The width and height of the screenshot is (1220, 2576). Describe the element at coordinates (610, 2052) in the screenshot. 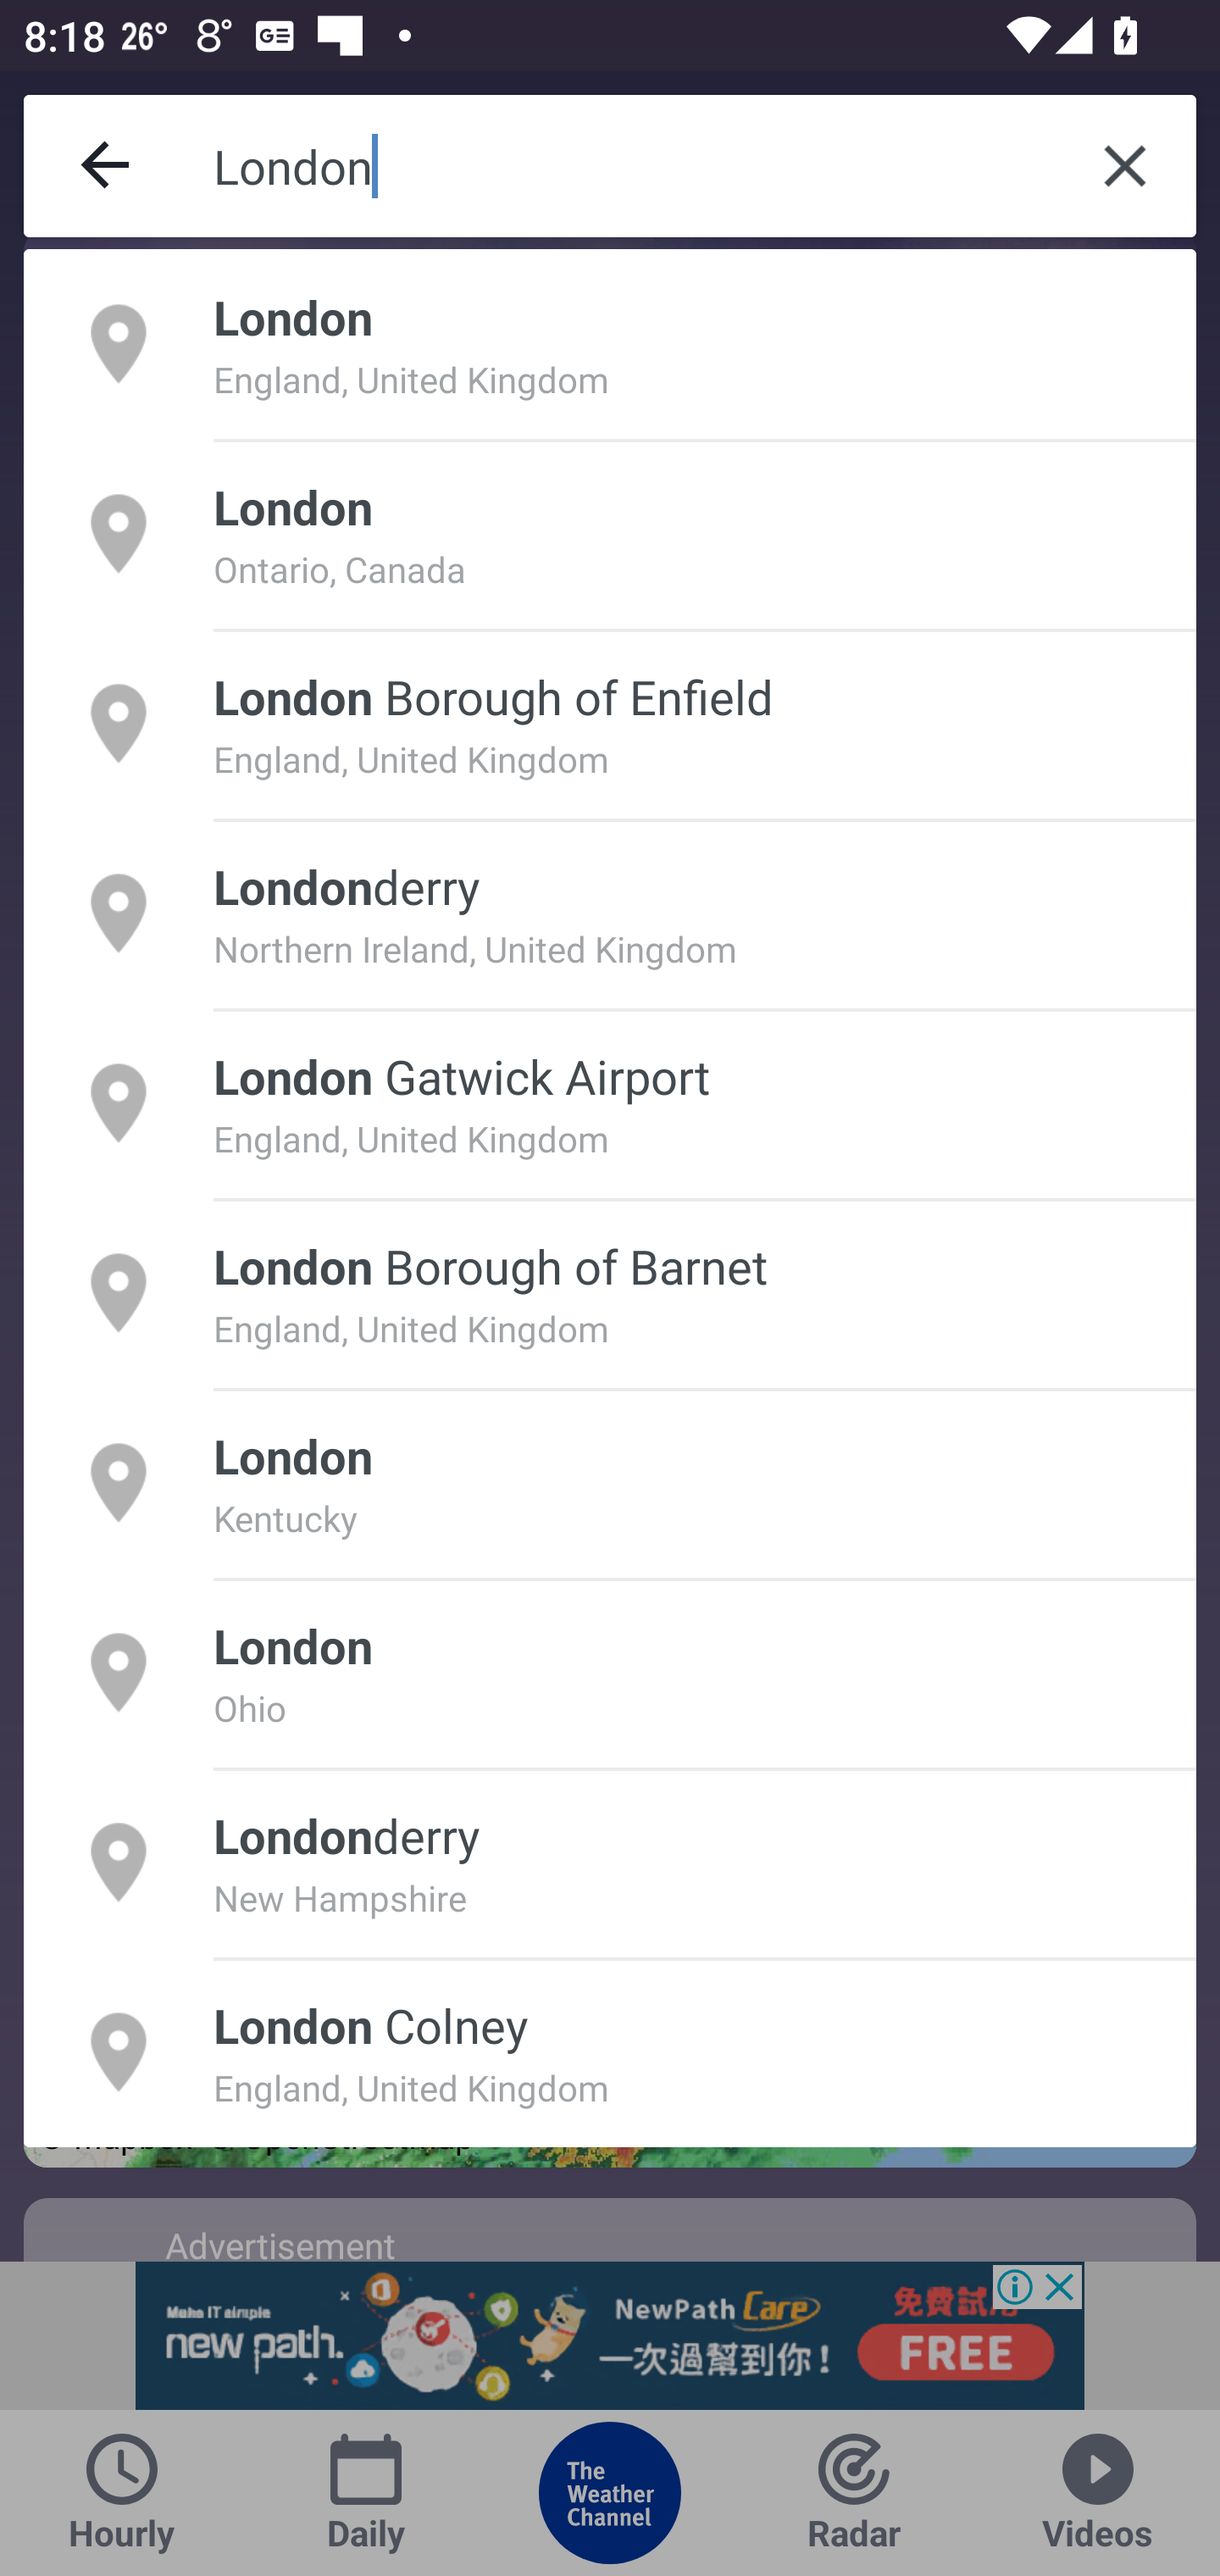

I see `London Colney England, United Kingdom` at that location.